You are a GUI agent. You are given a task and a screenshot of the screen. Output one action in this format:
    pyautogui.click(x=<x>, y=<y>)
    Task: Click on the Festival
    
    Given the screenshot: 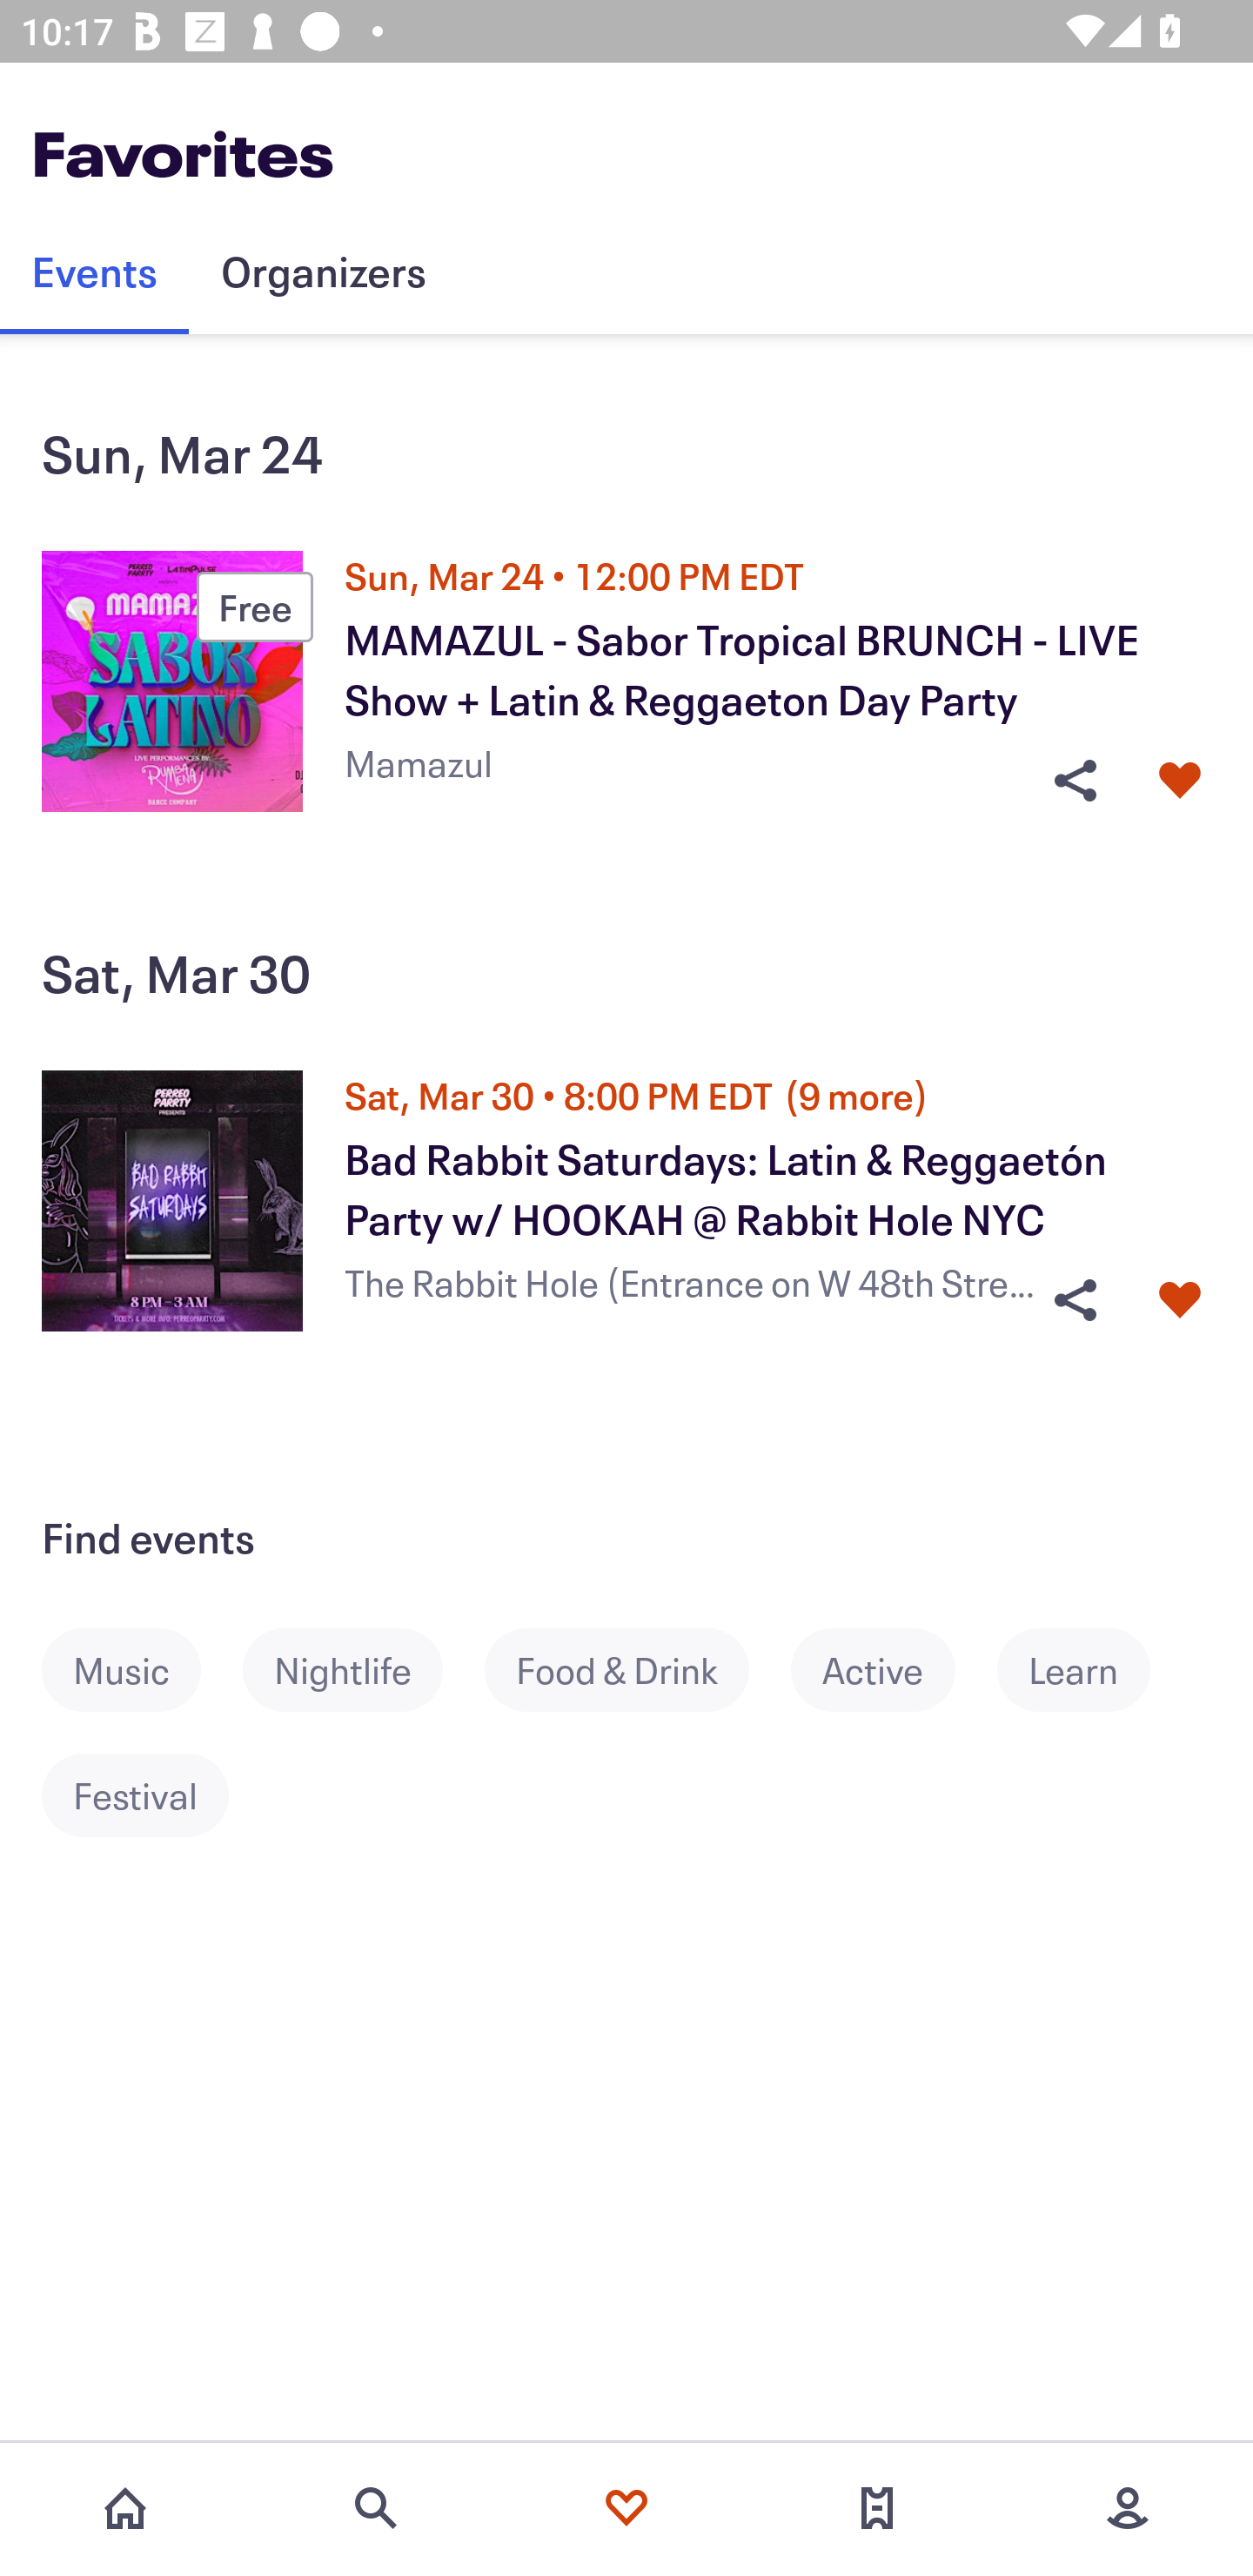 What is the action you would take?
    pyautogui.click(x=156, y=1795)
    